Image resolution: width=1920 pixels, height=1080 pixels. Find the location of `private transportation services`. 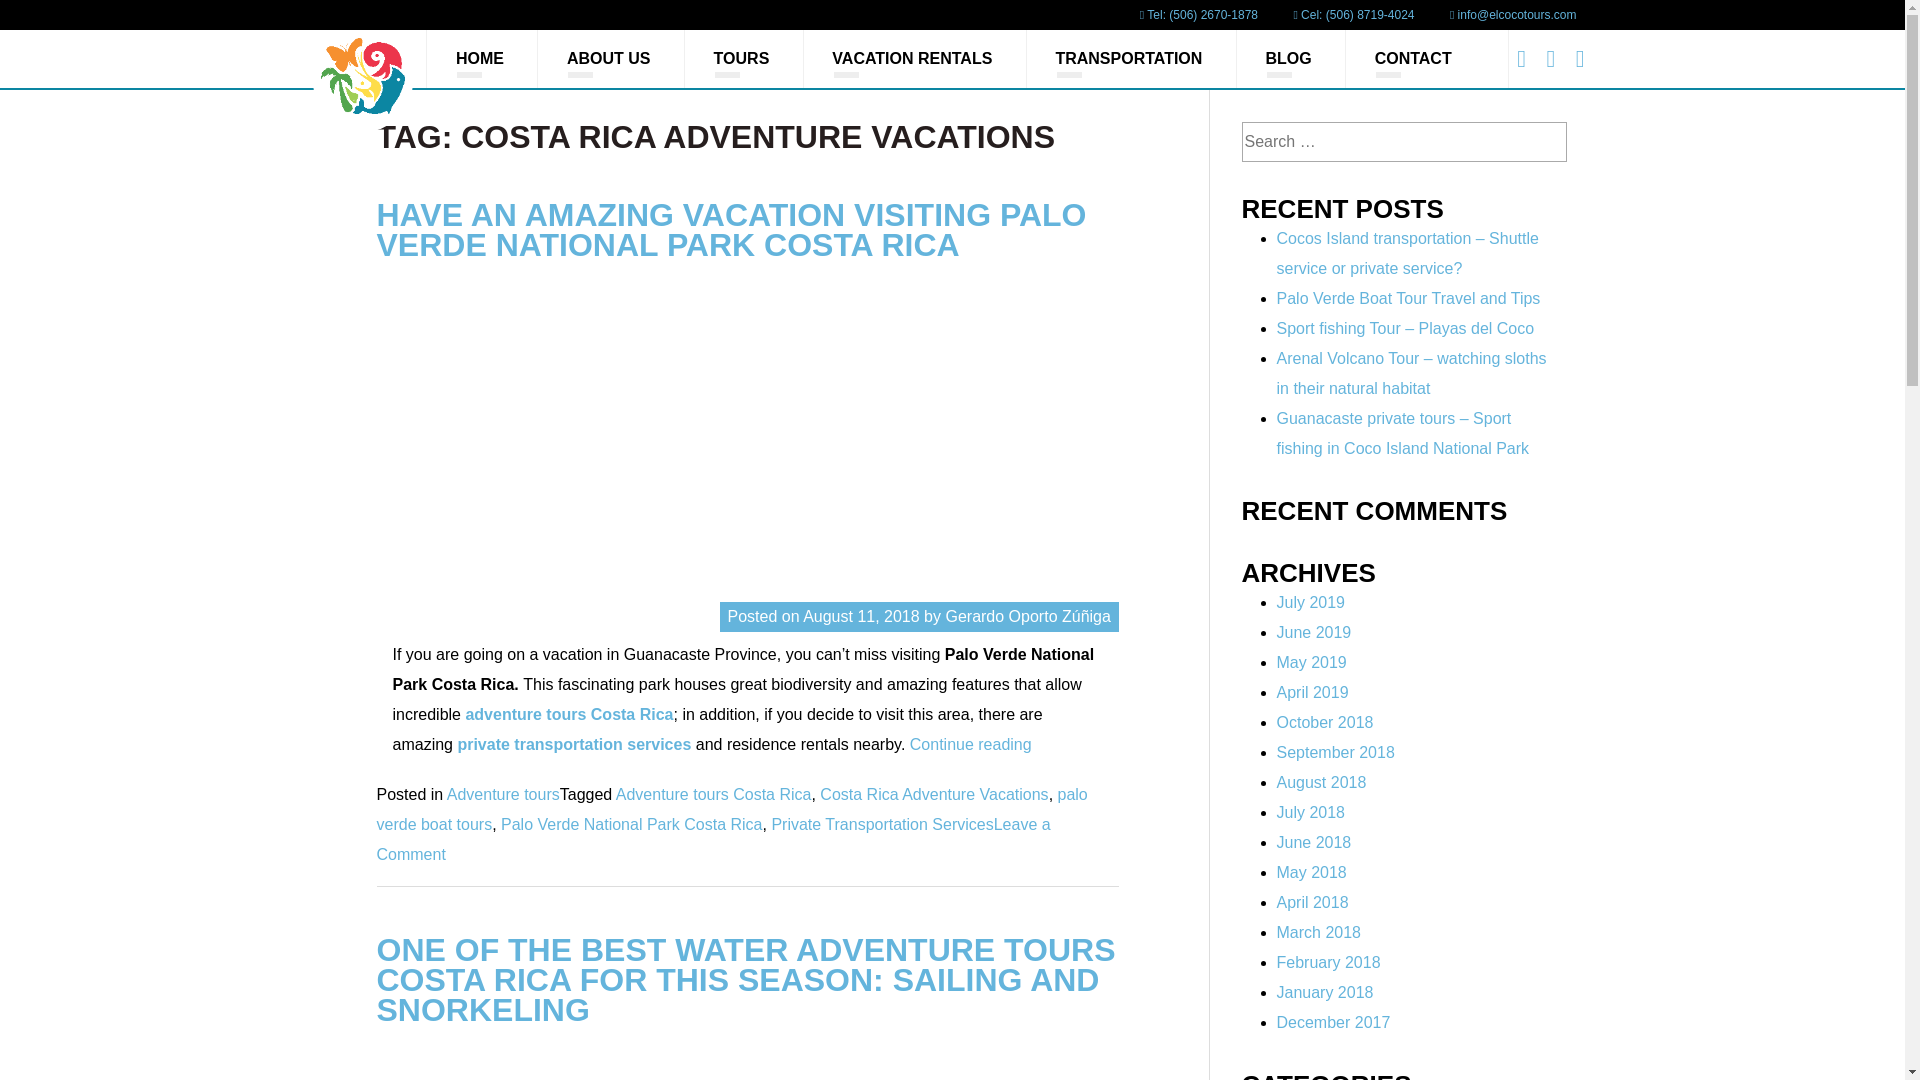

private transportation services is located at coordinates (574, 744).